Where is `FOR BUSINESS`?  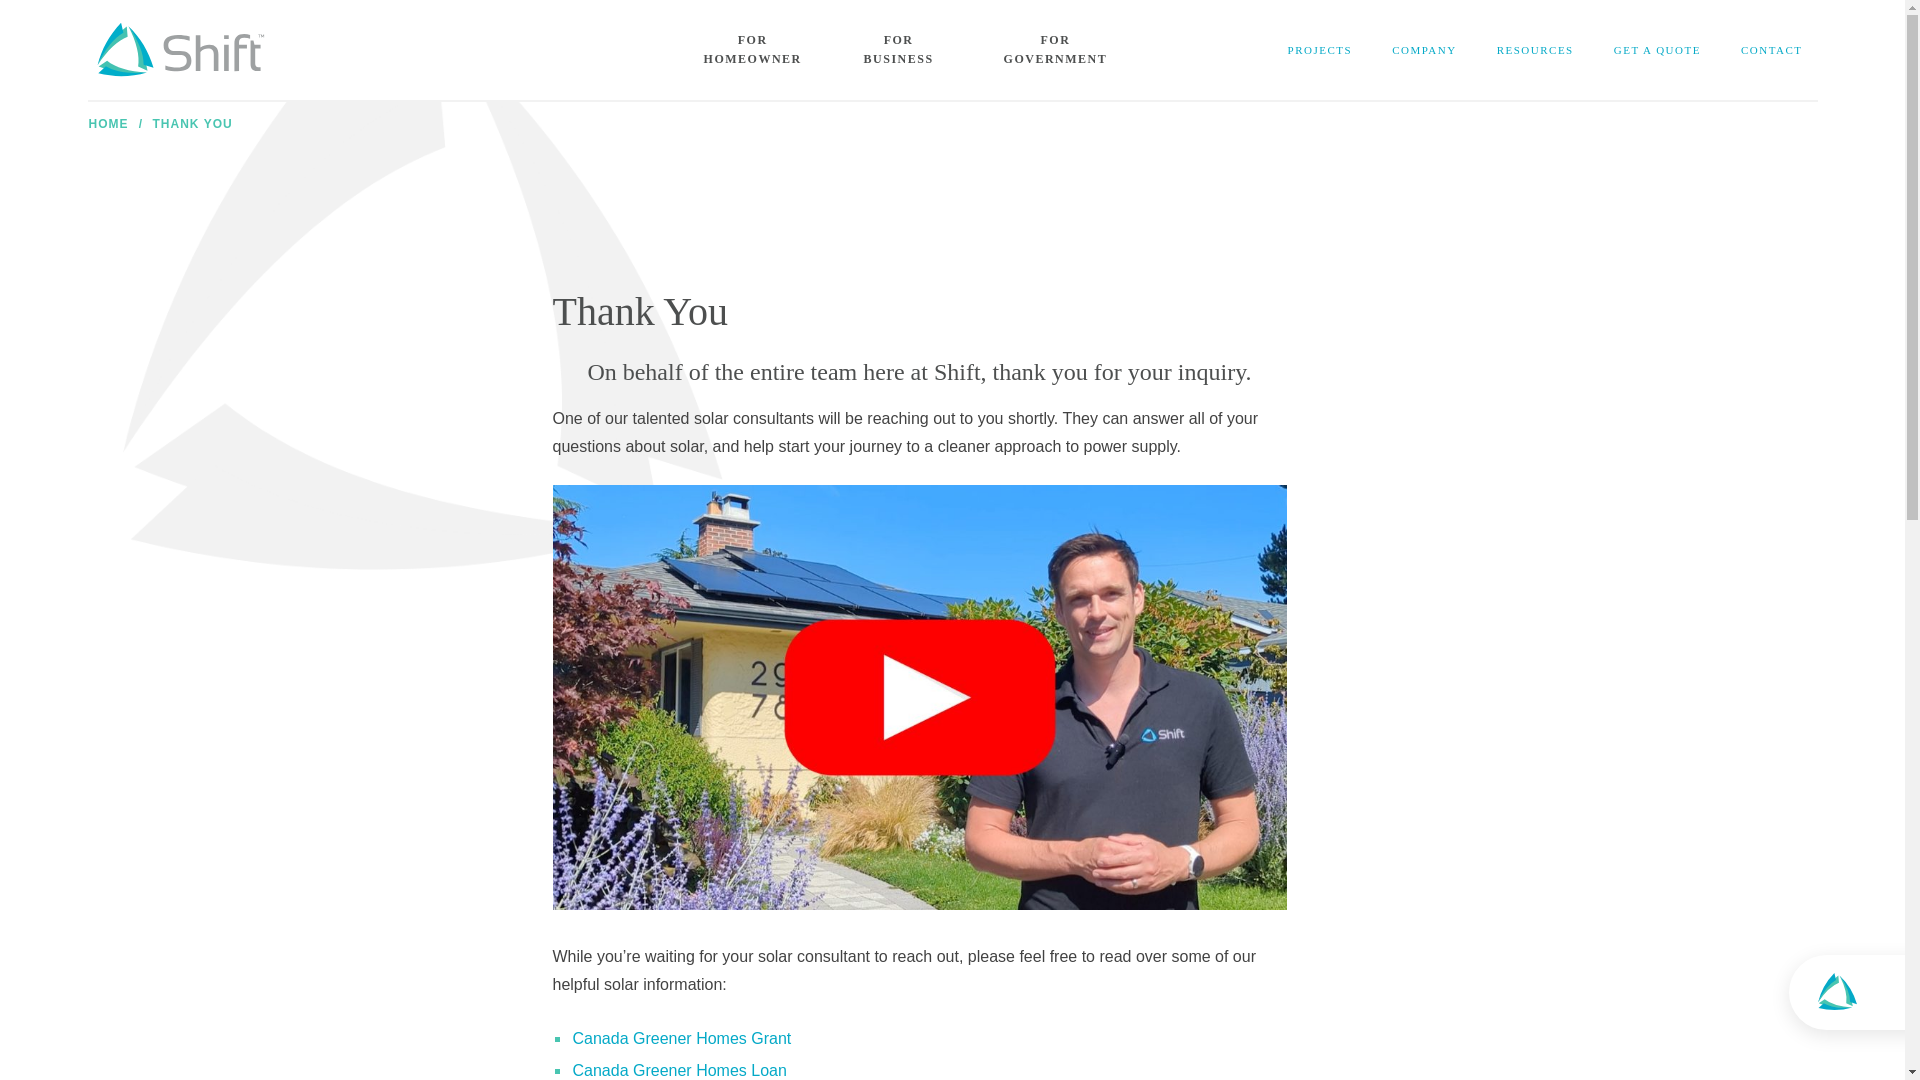
FOR BUSINESS is located at coordinates (898, 50).